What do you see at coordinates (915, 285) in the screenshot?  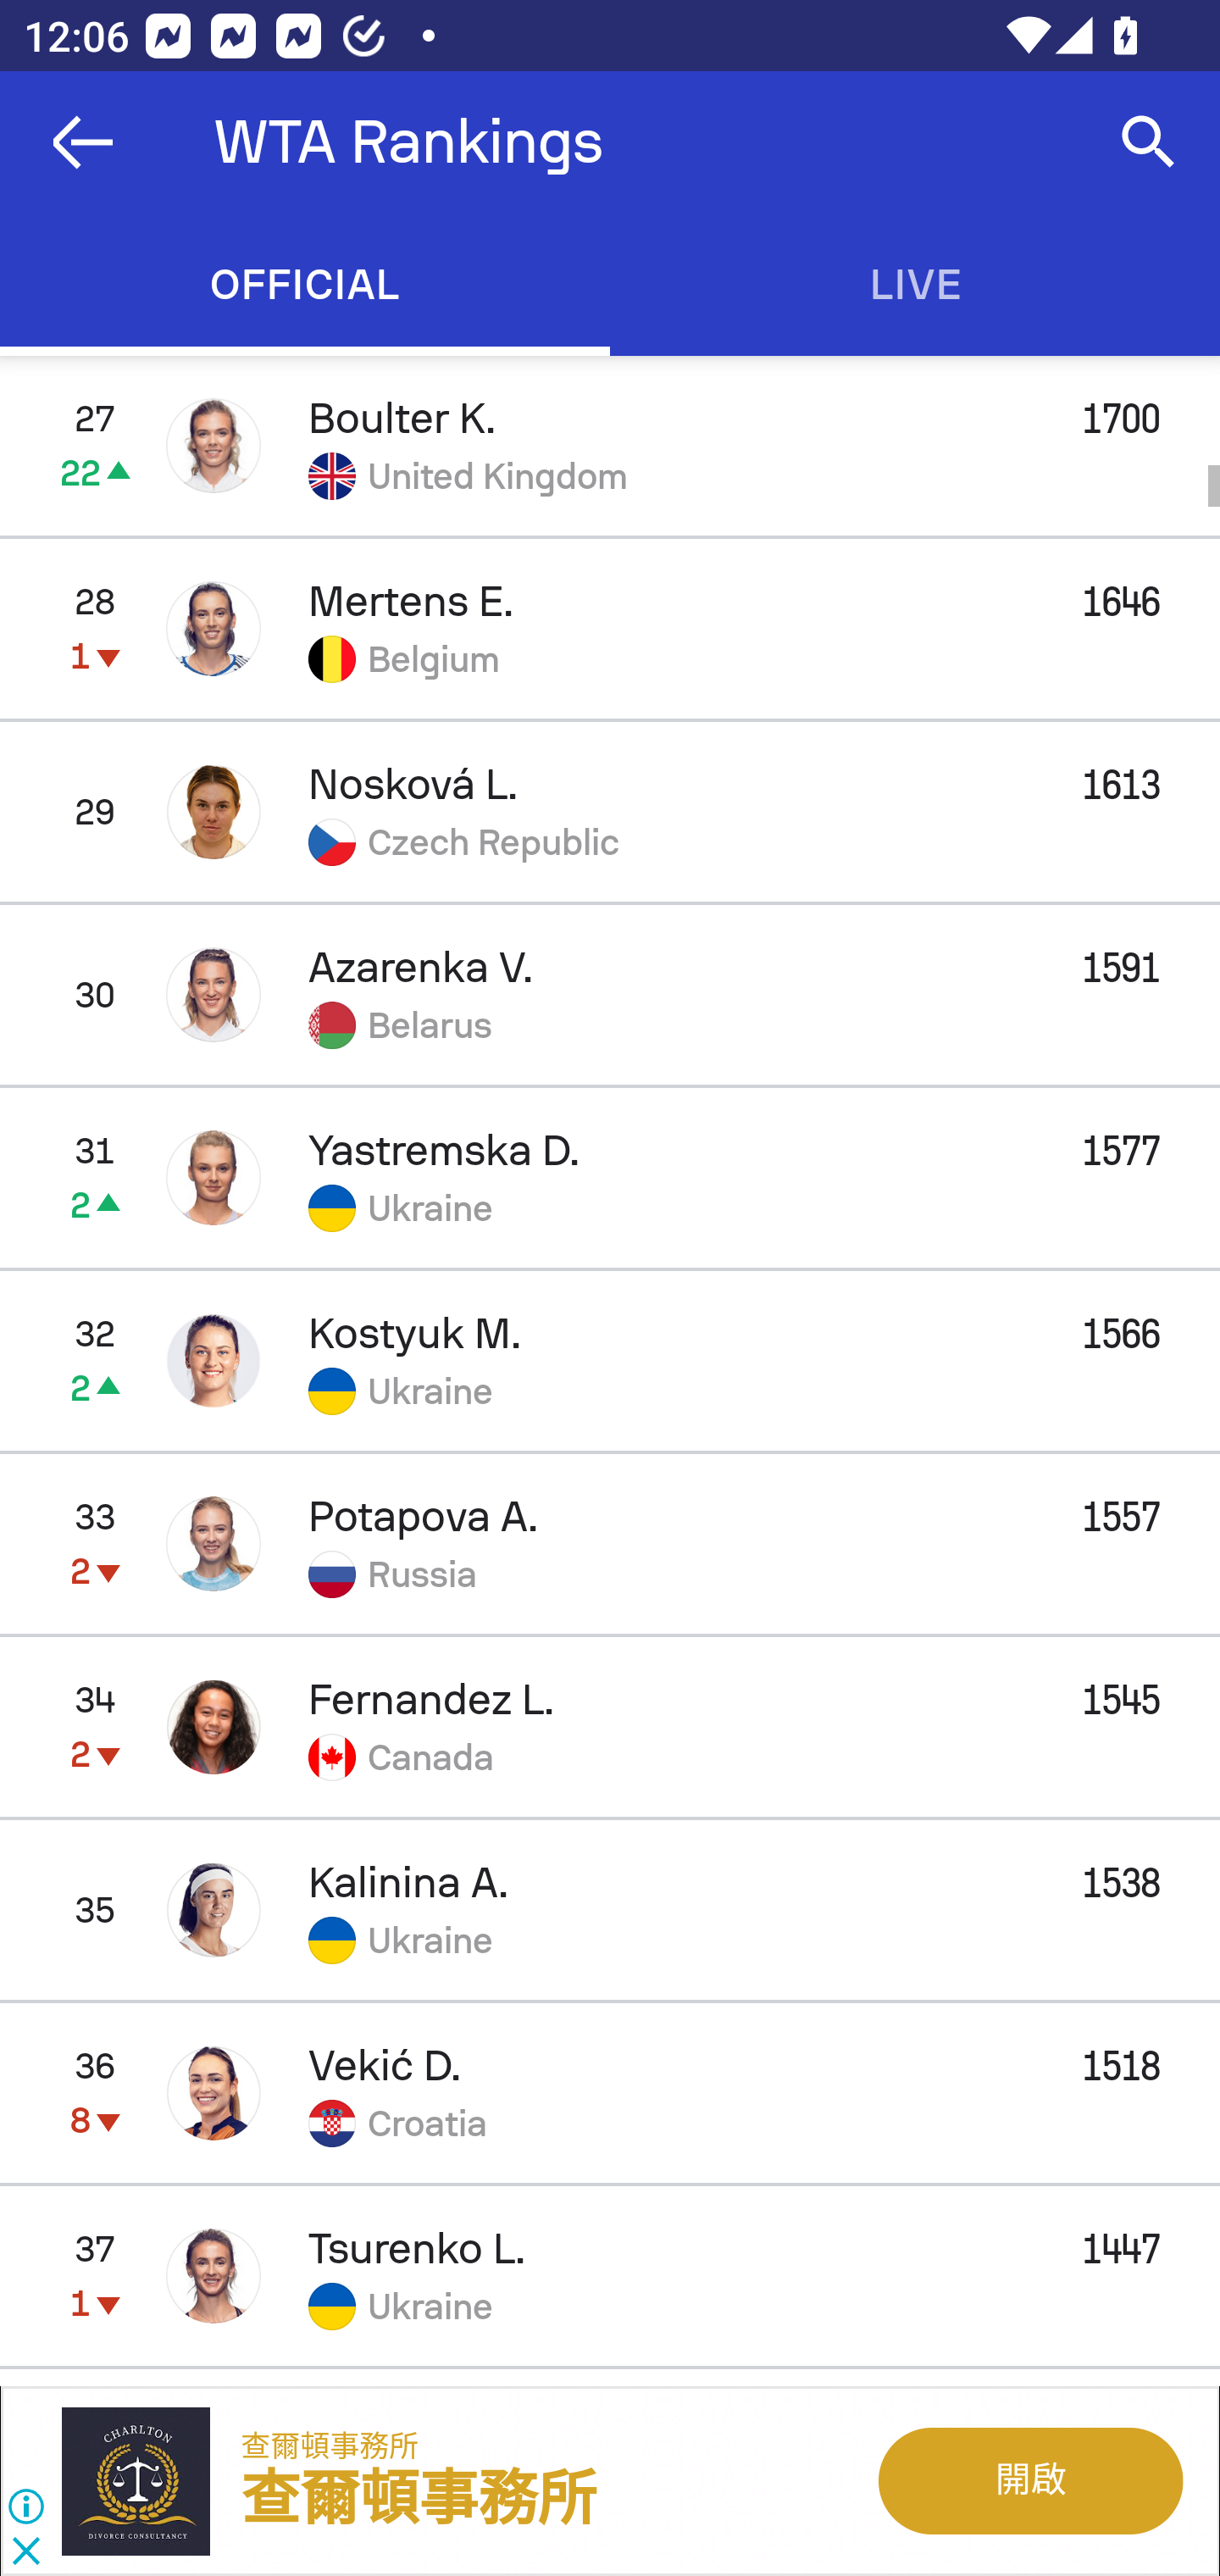 I see `Live LIVE` at bounding box center [915, 285].